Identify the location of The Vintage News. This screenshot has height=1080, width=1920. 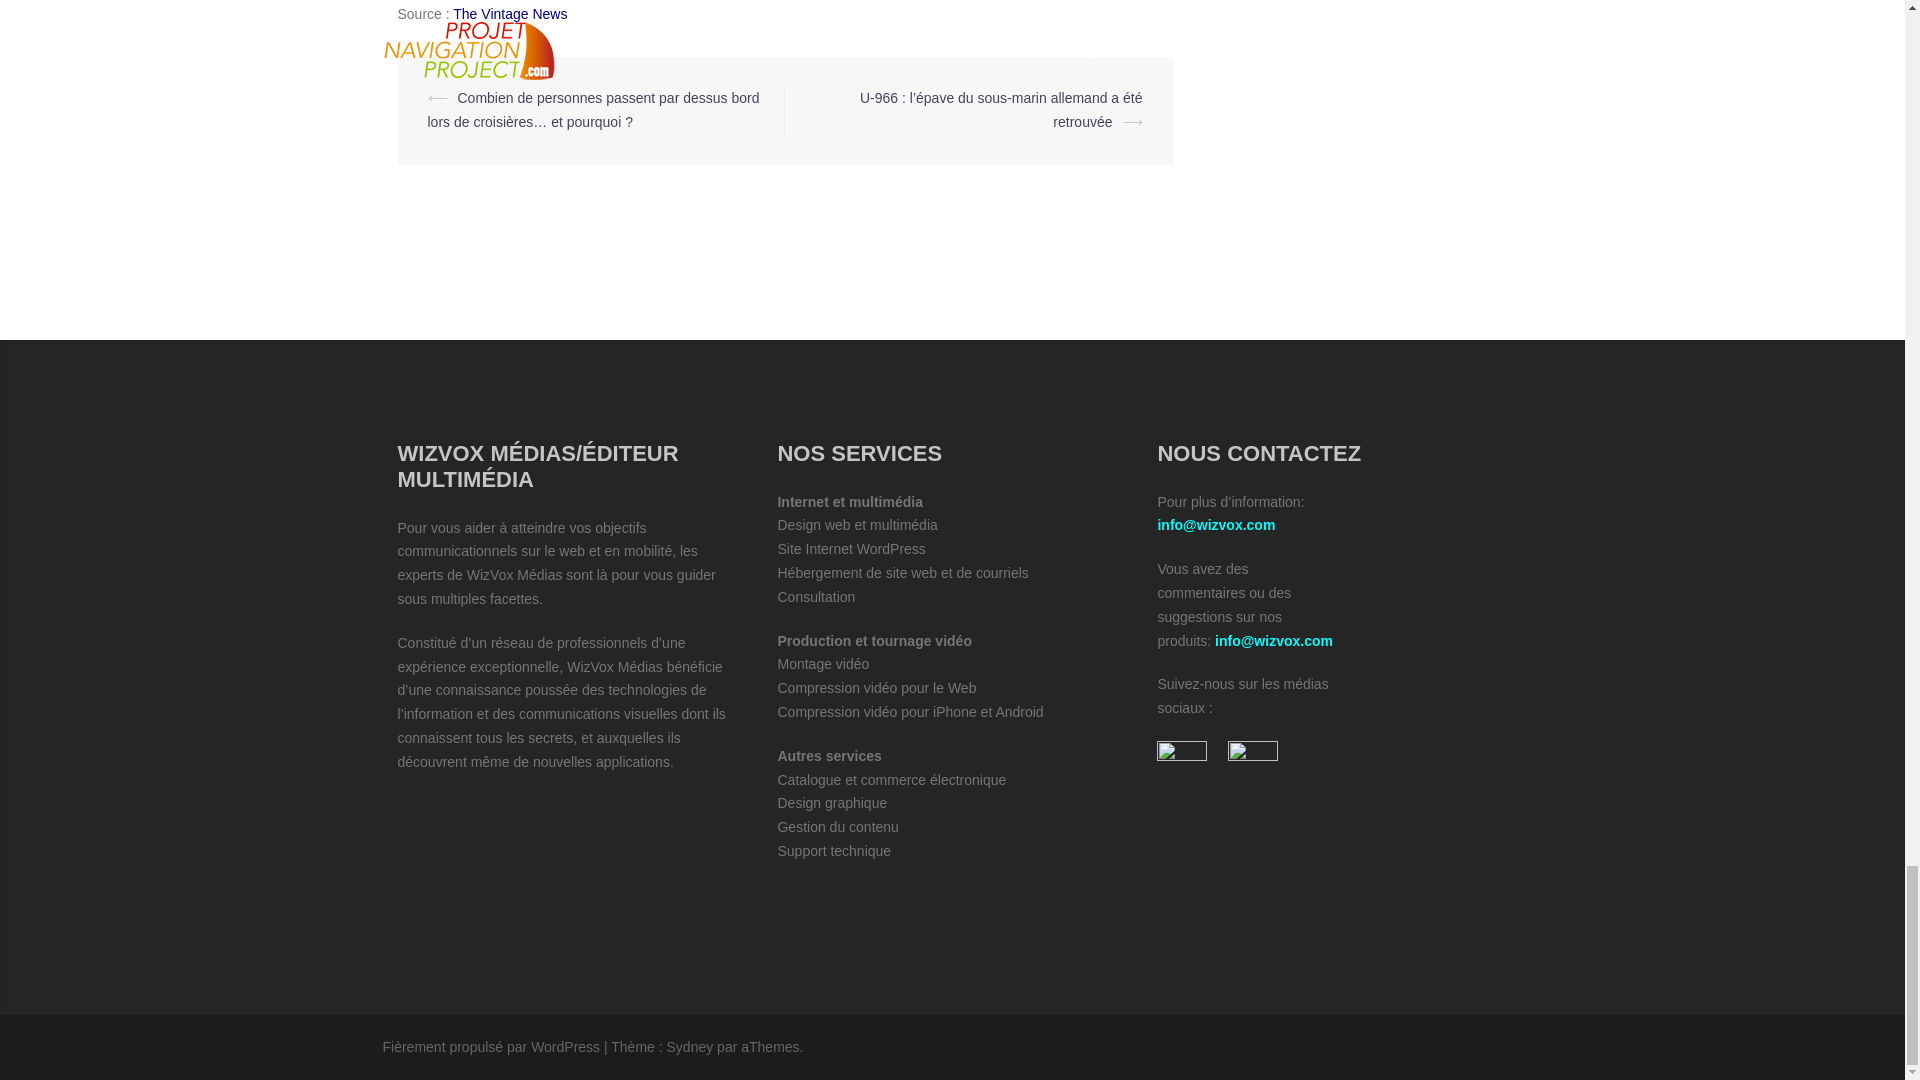
(510, 14).